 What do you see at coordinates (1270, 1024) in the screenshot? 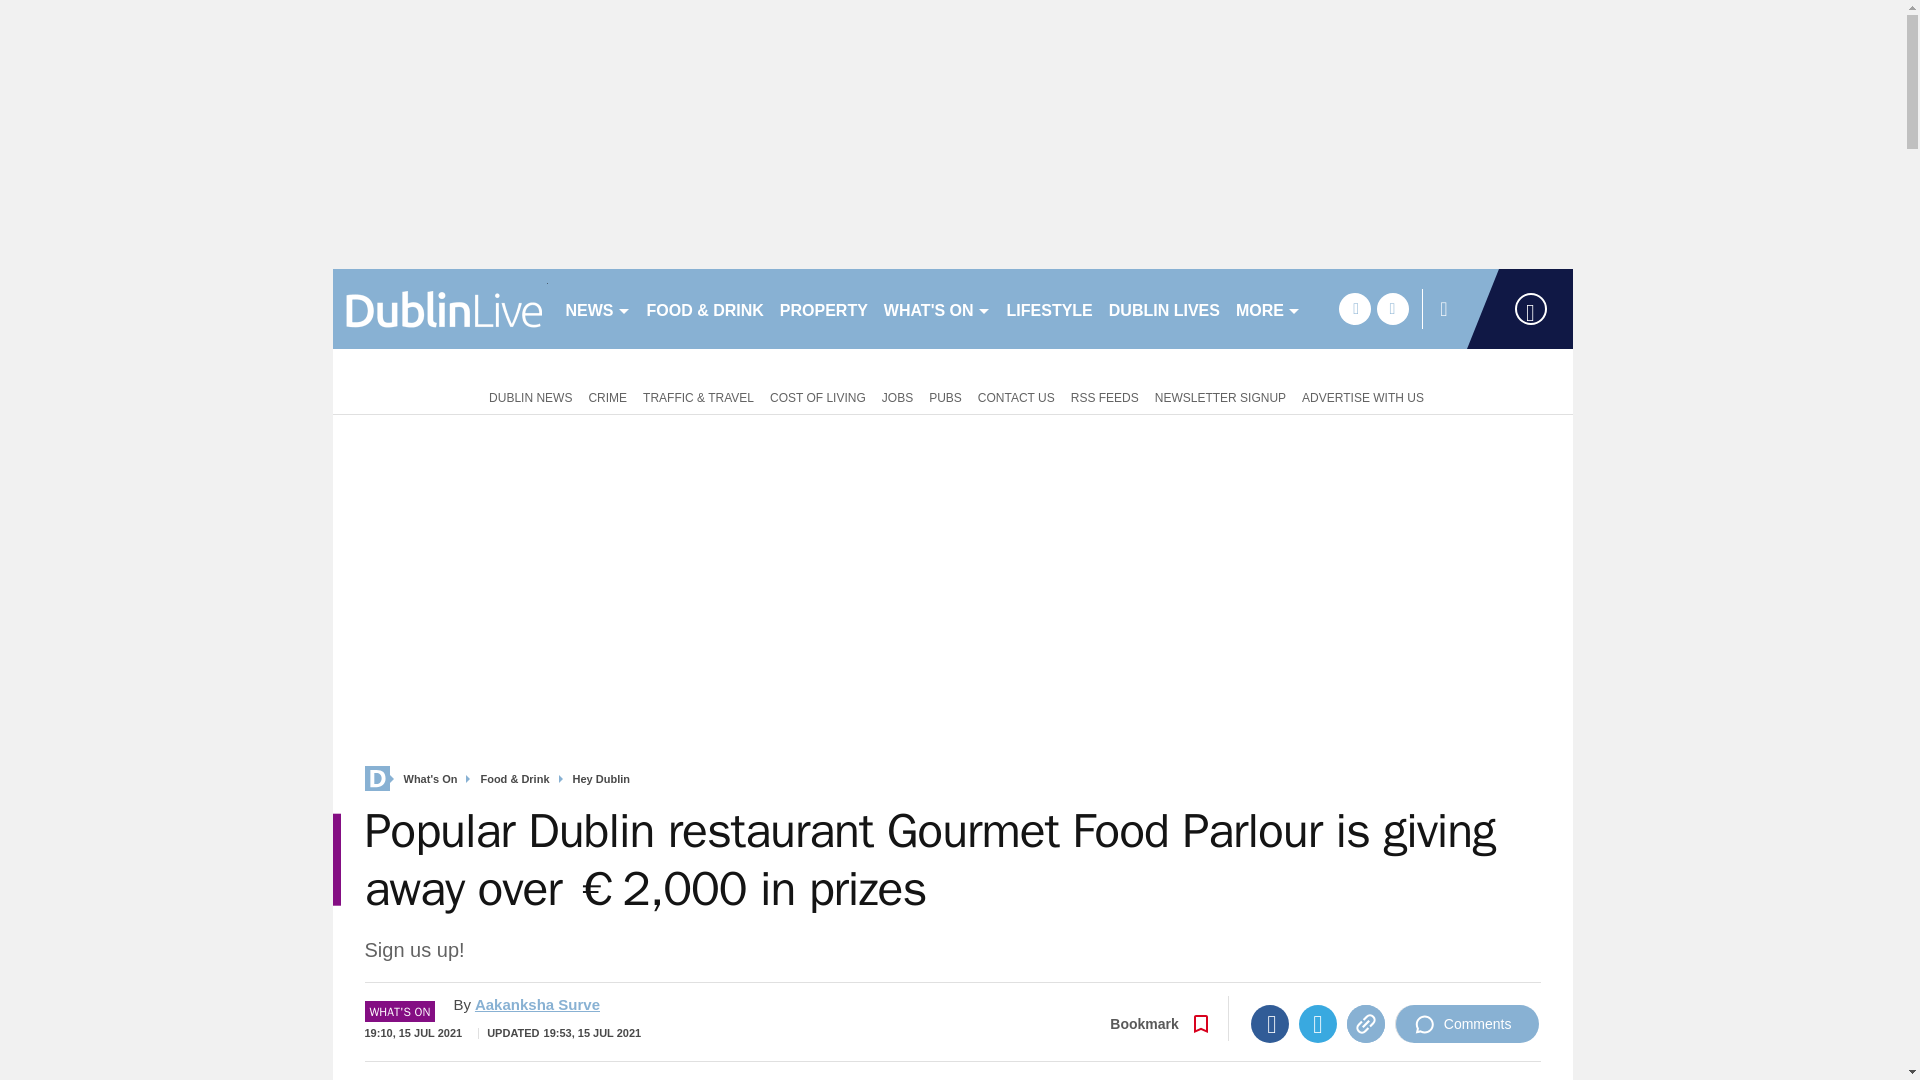
I see `Facebook` at bounding box center [1270, 1024].